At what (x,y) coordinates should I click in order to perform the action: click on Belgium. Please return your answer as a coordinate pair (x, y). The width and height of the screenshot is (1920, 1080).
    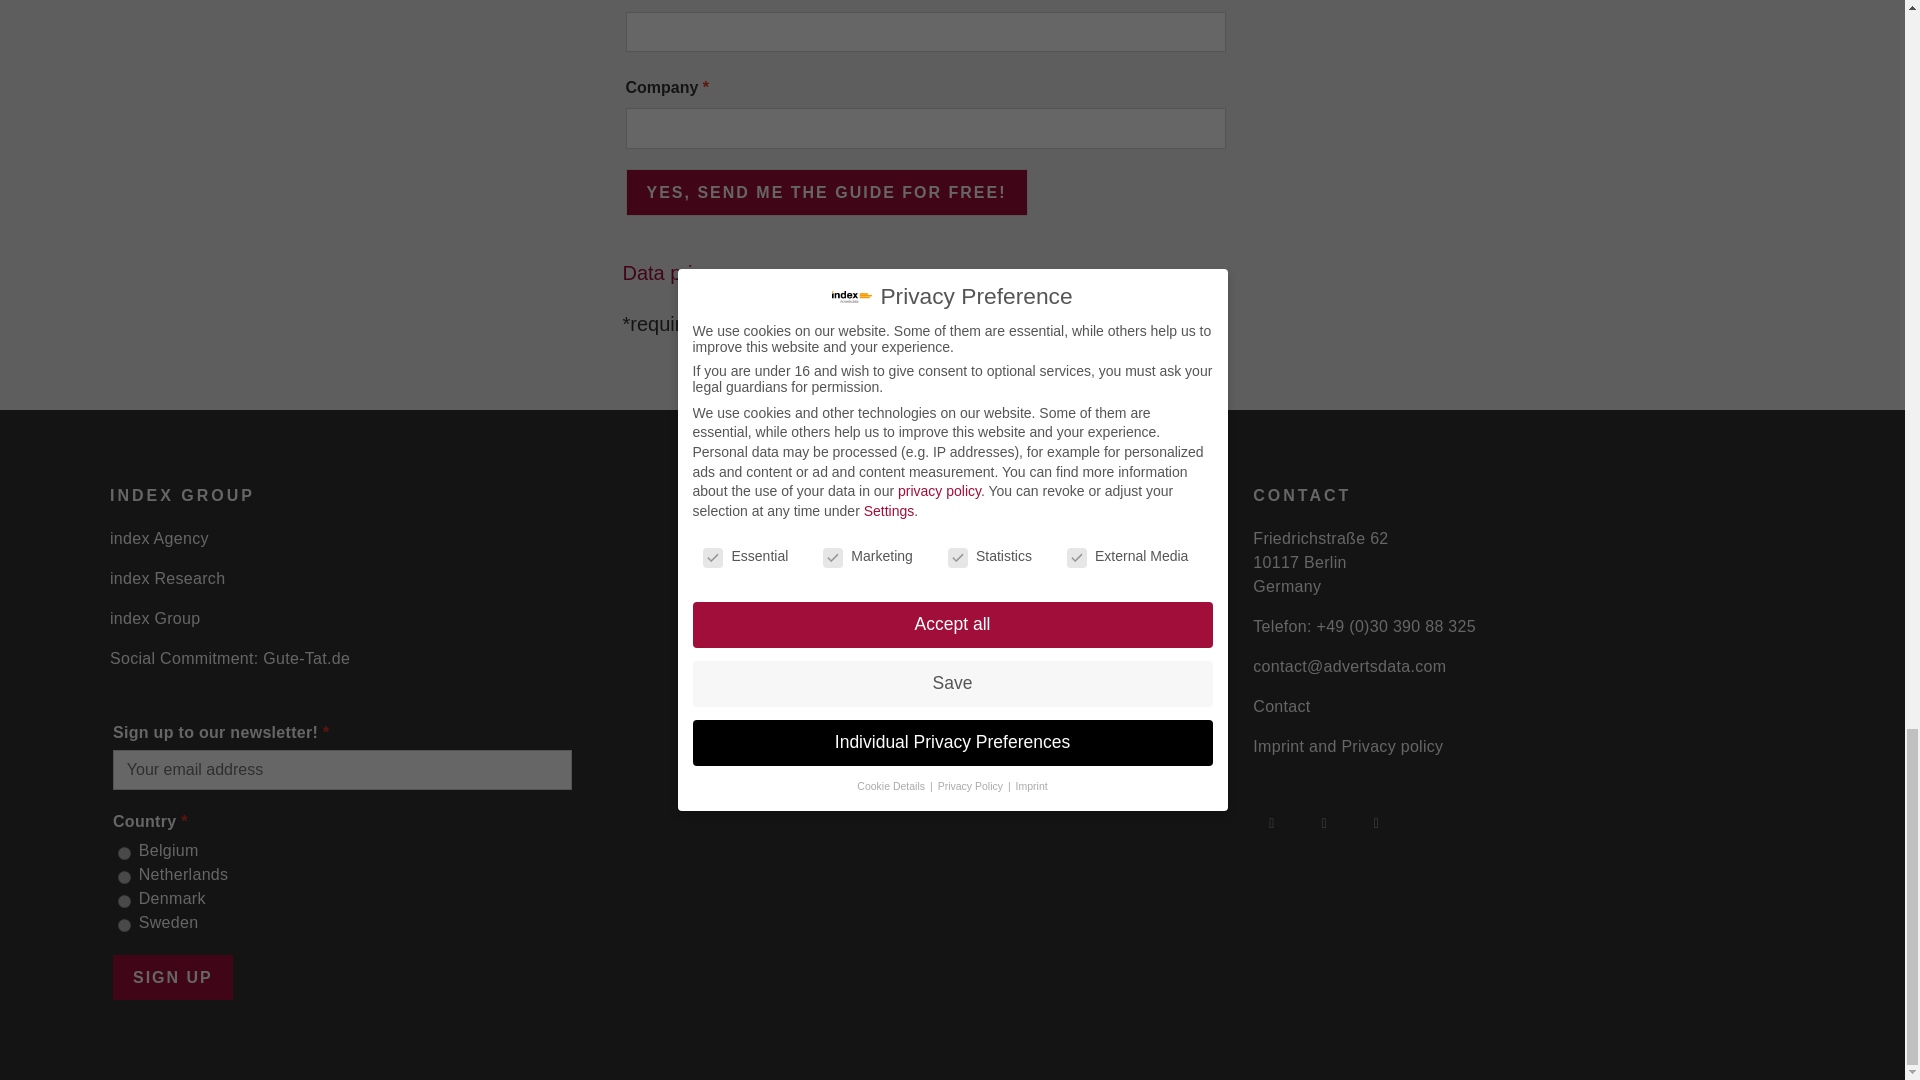
    Looking at the image, I should click on (124, 852).